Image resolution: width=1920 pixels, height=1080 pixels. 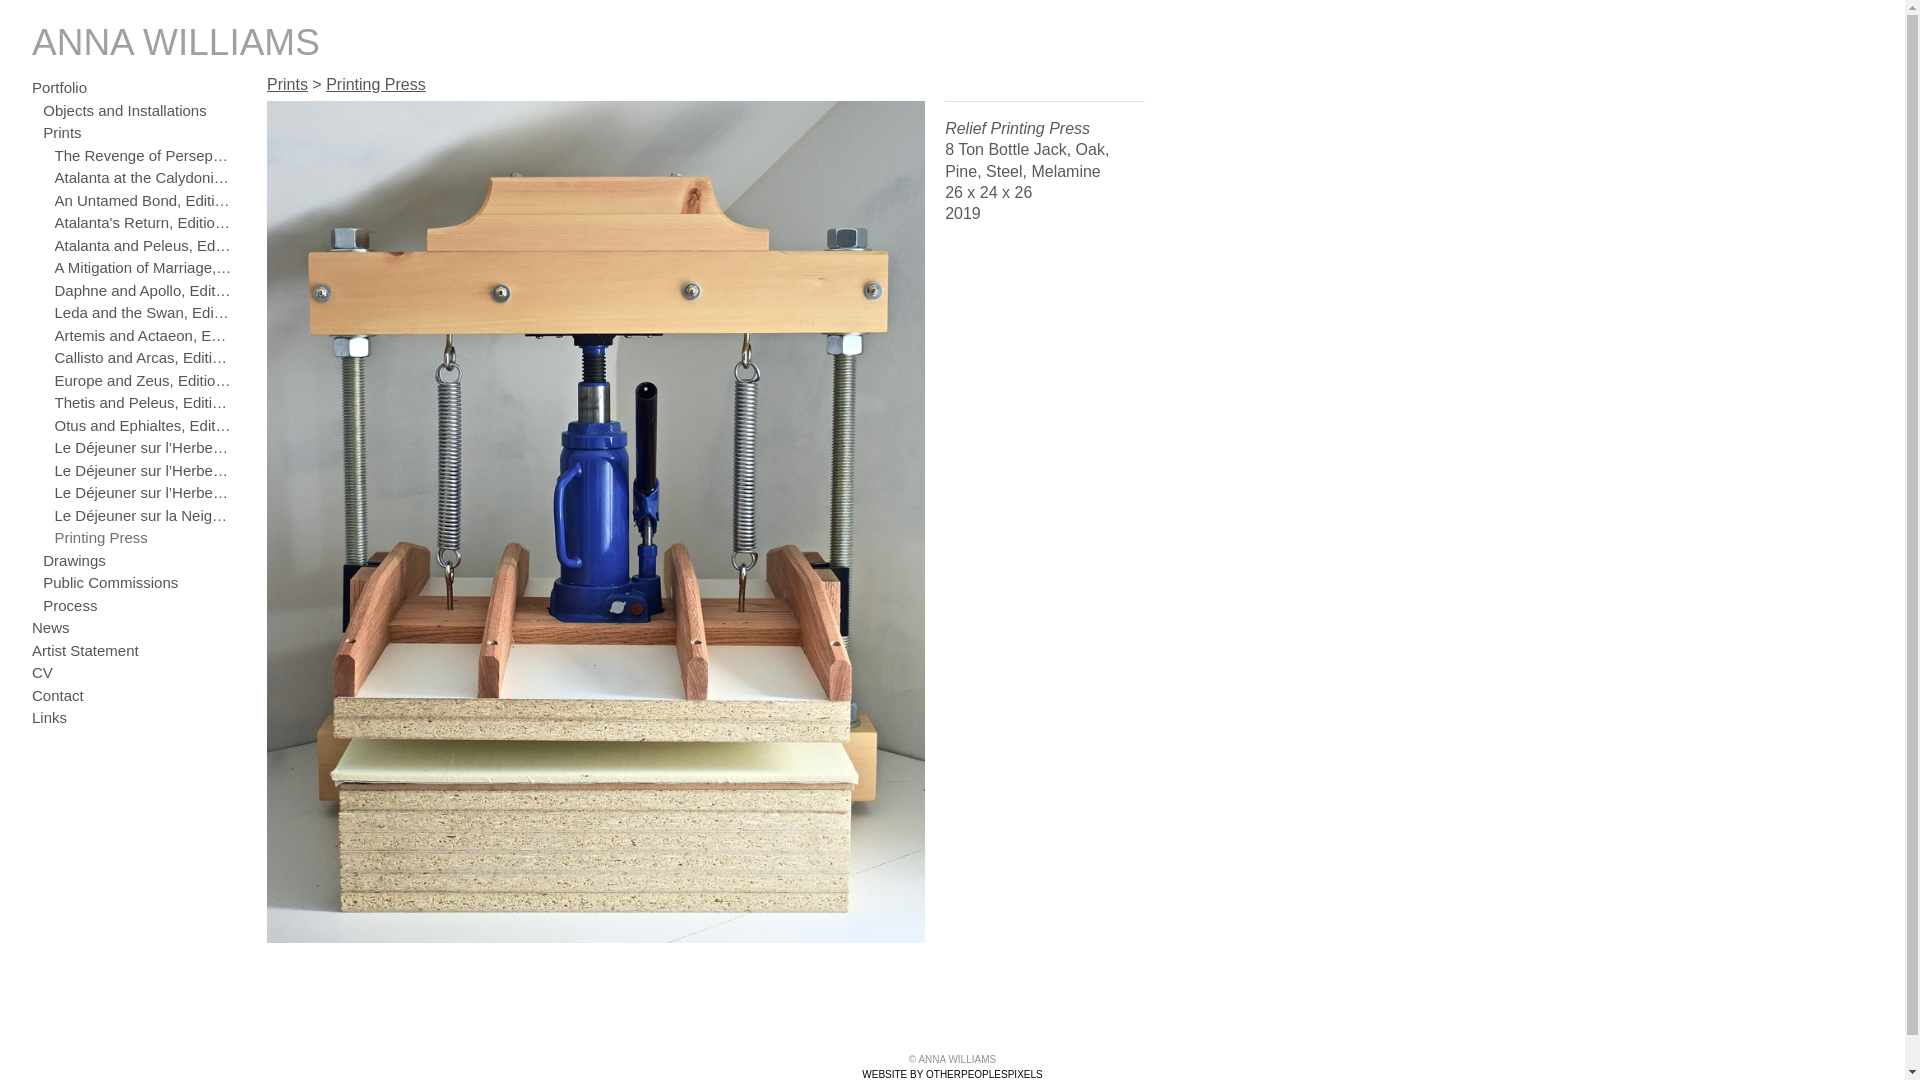 I want to click on Prints, so click(x=138, y=134).